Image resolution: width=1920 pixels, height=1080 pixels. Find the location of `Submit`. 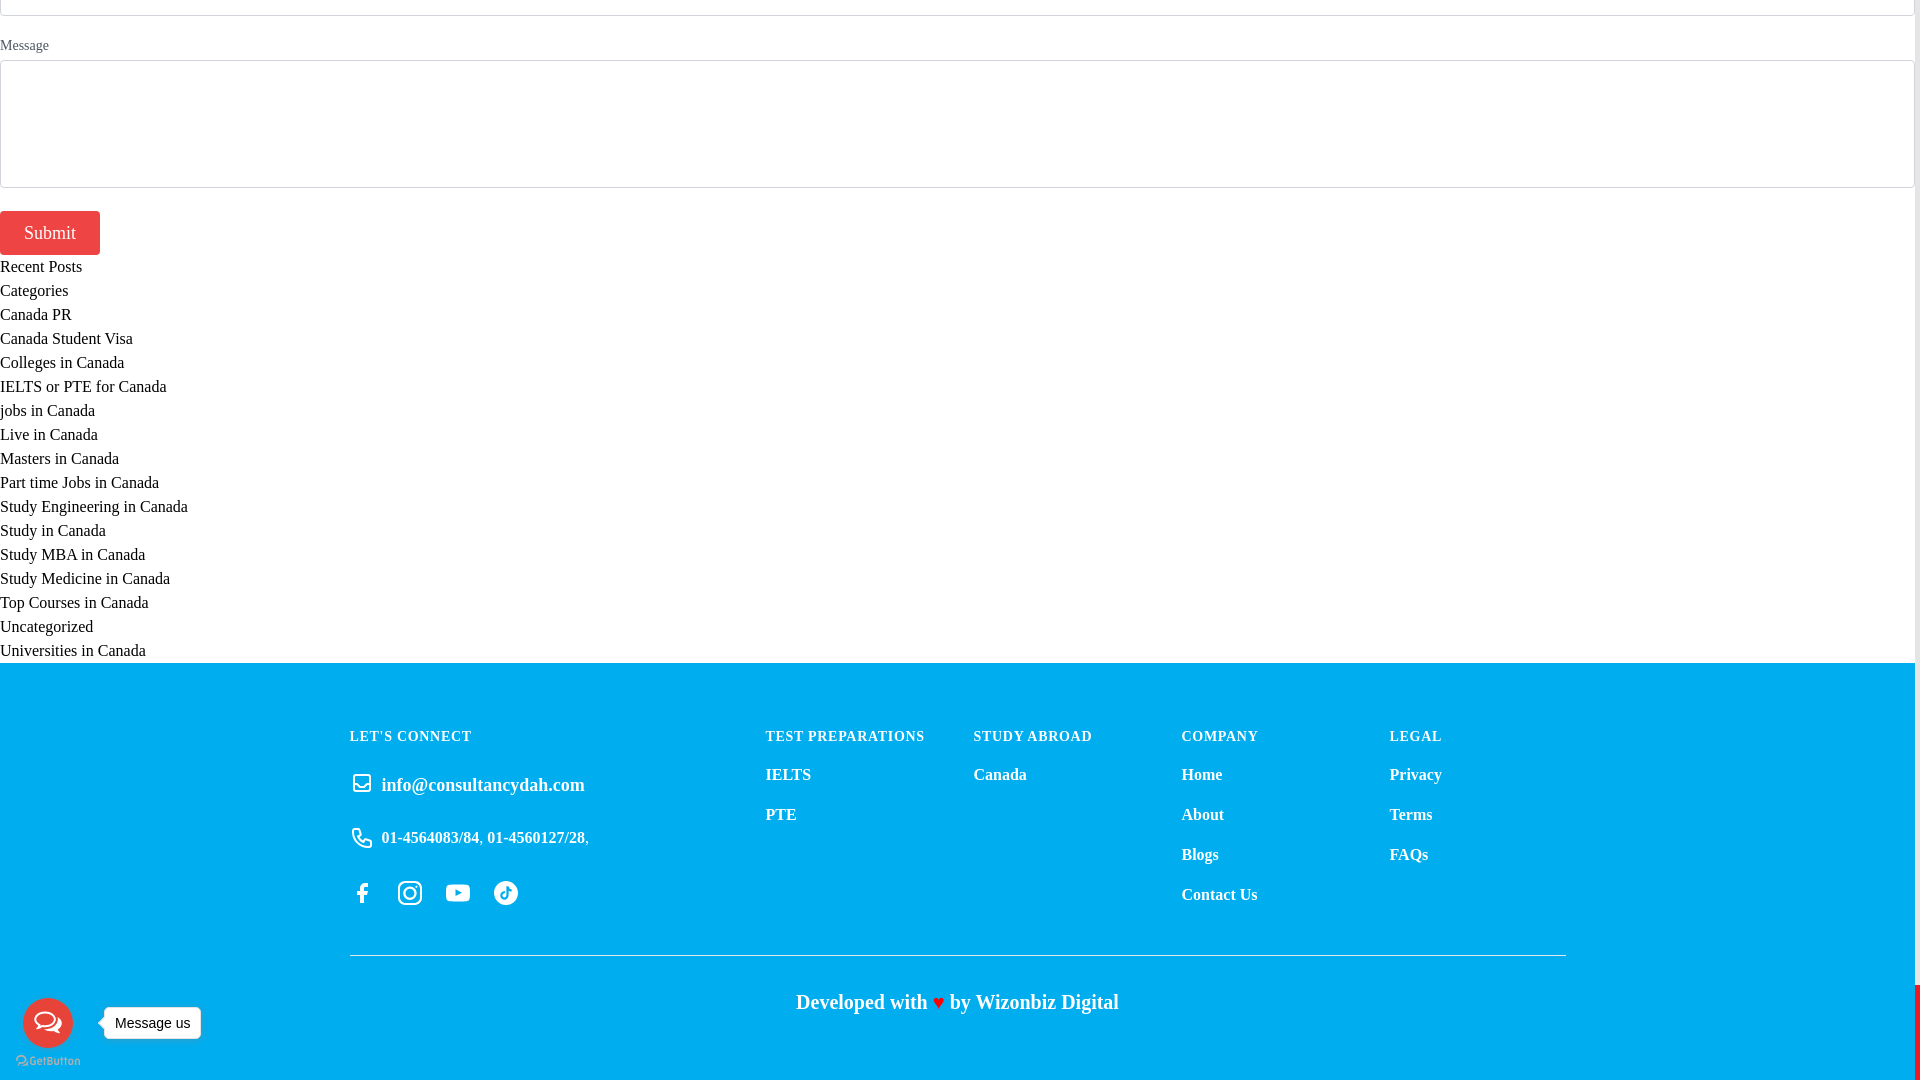

Submit is located at coordinates (50, 232).